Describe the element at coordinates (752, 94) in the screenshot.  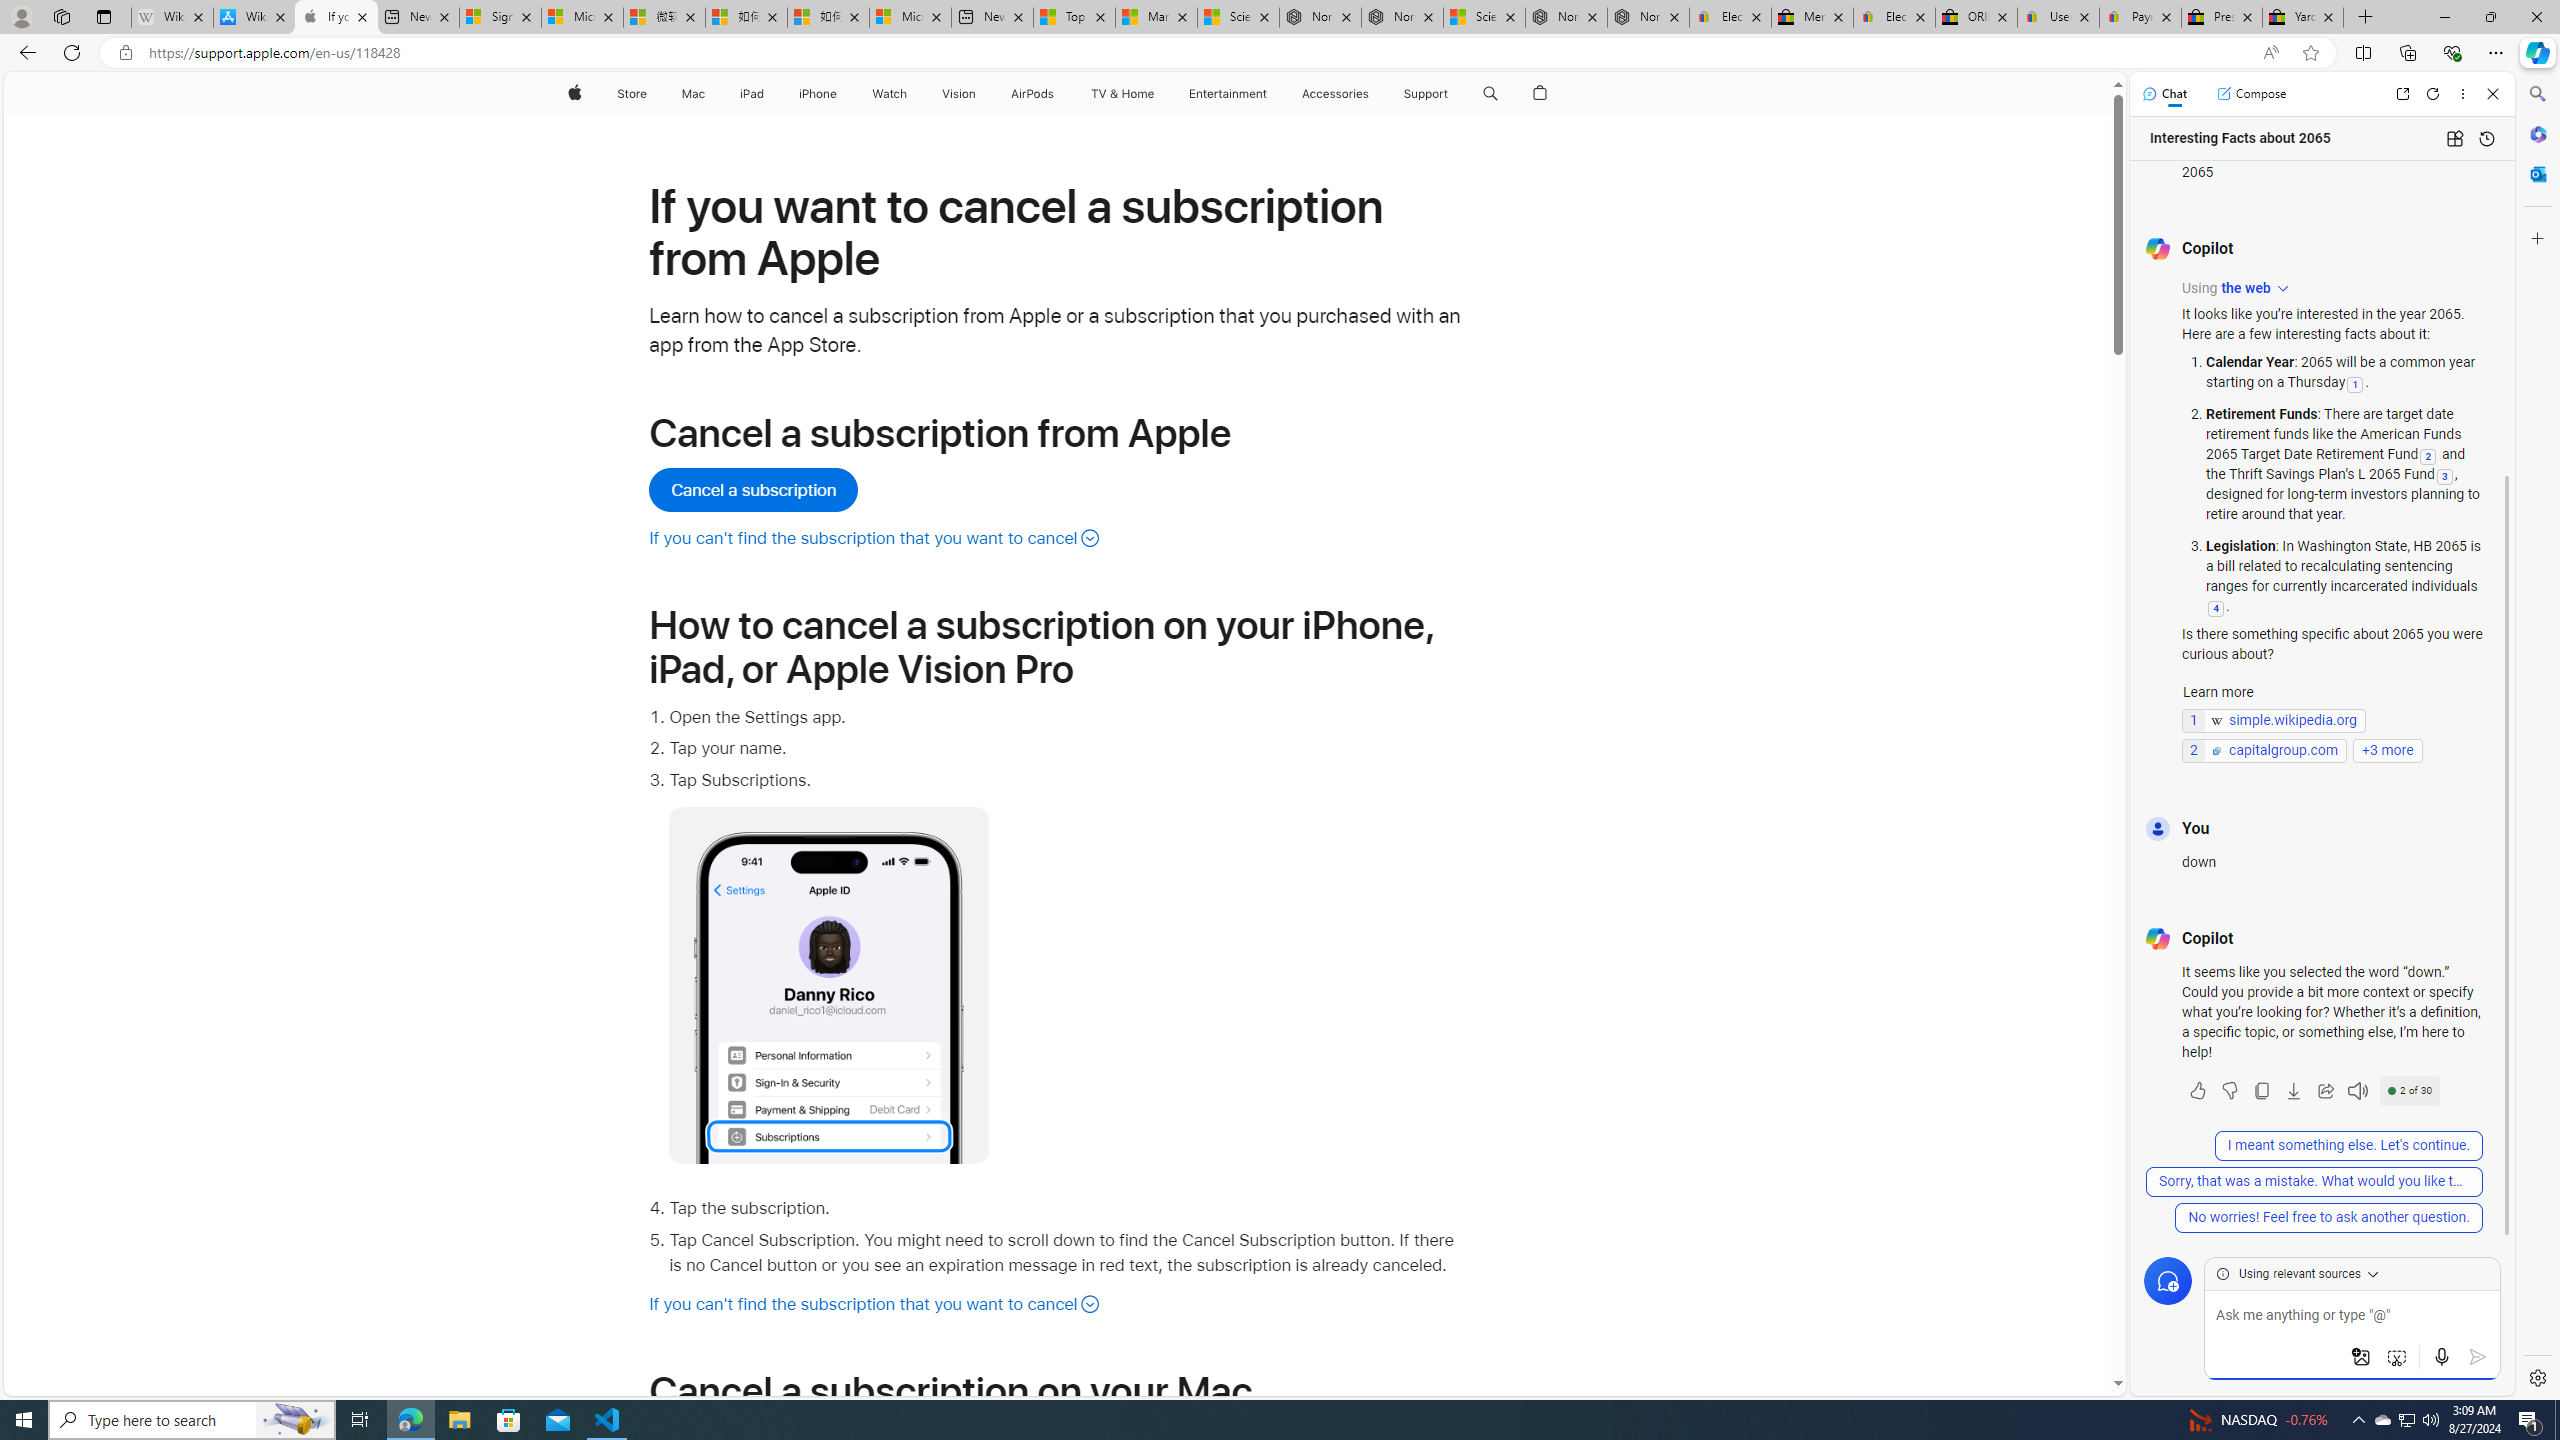
I see `iPad` at that location.